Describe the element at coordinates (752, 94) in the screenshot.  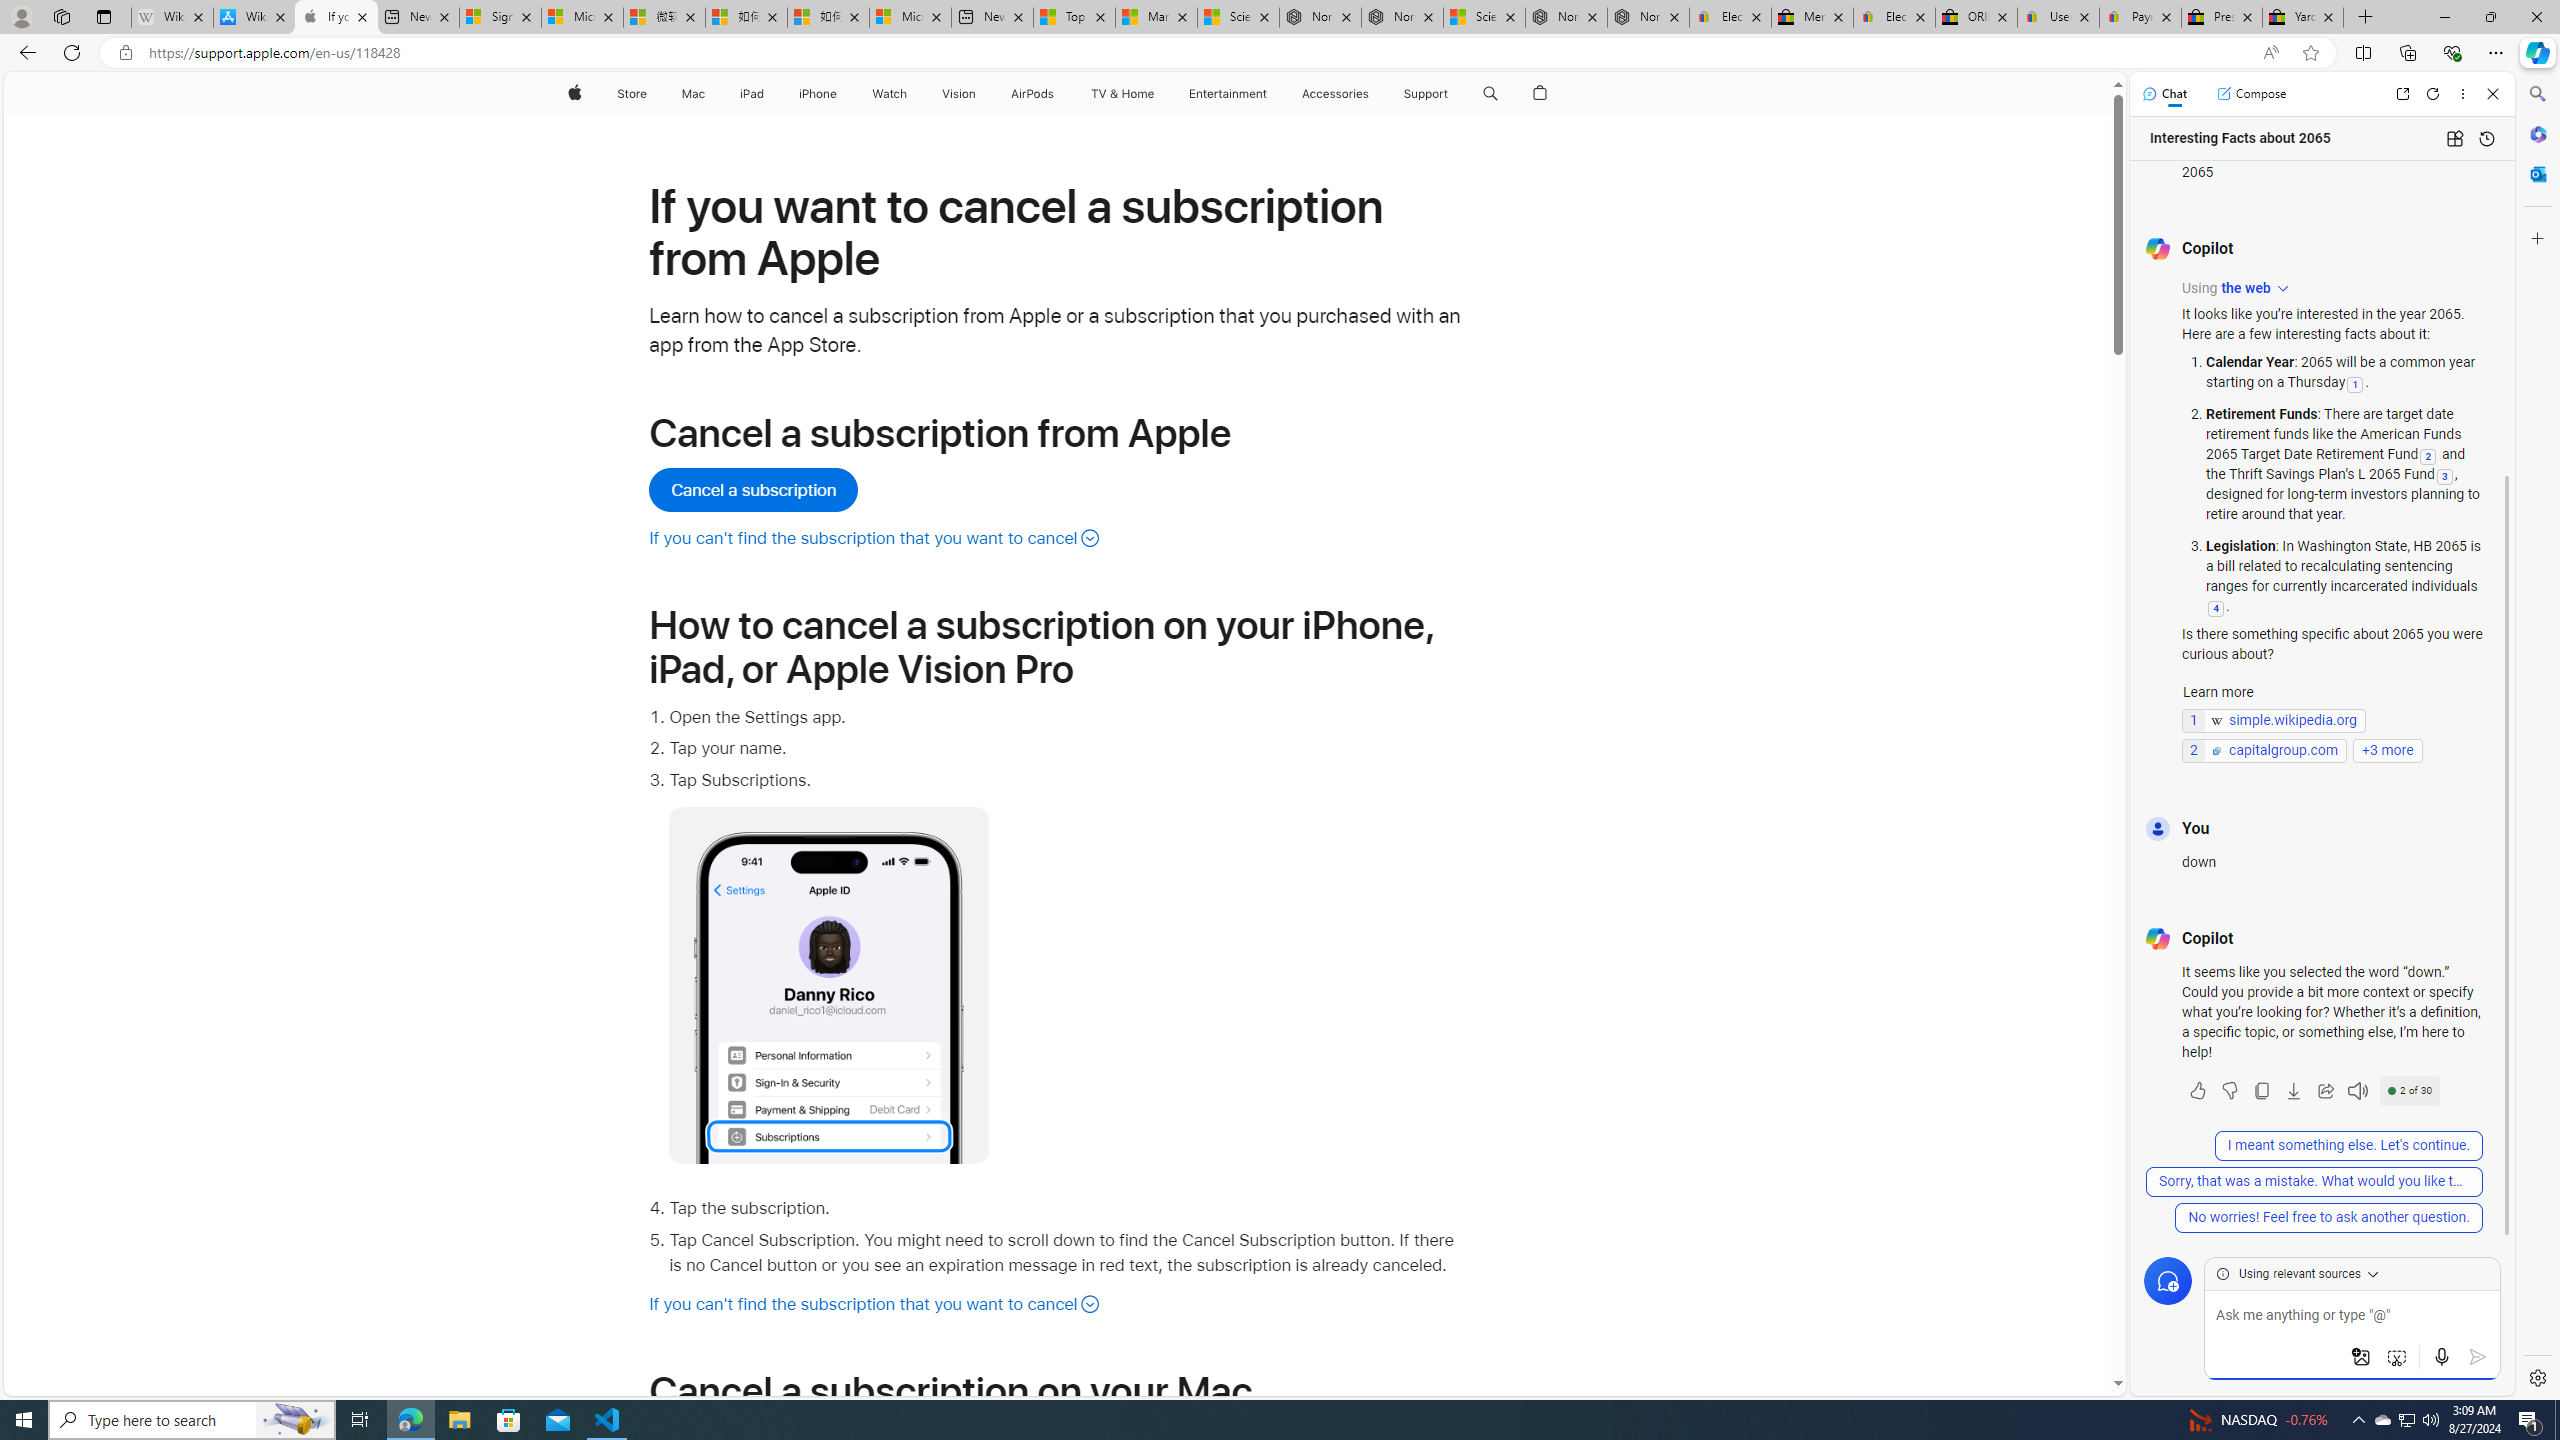
I see `iPad` at that location.